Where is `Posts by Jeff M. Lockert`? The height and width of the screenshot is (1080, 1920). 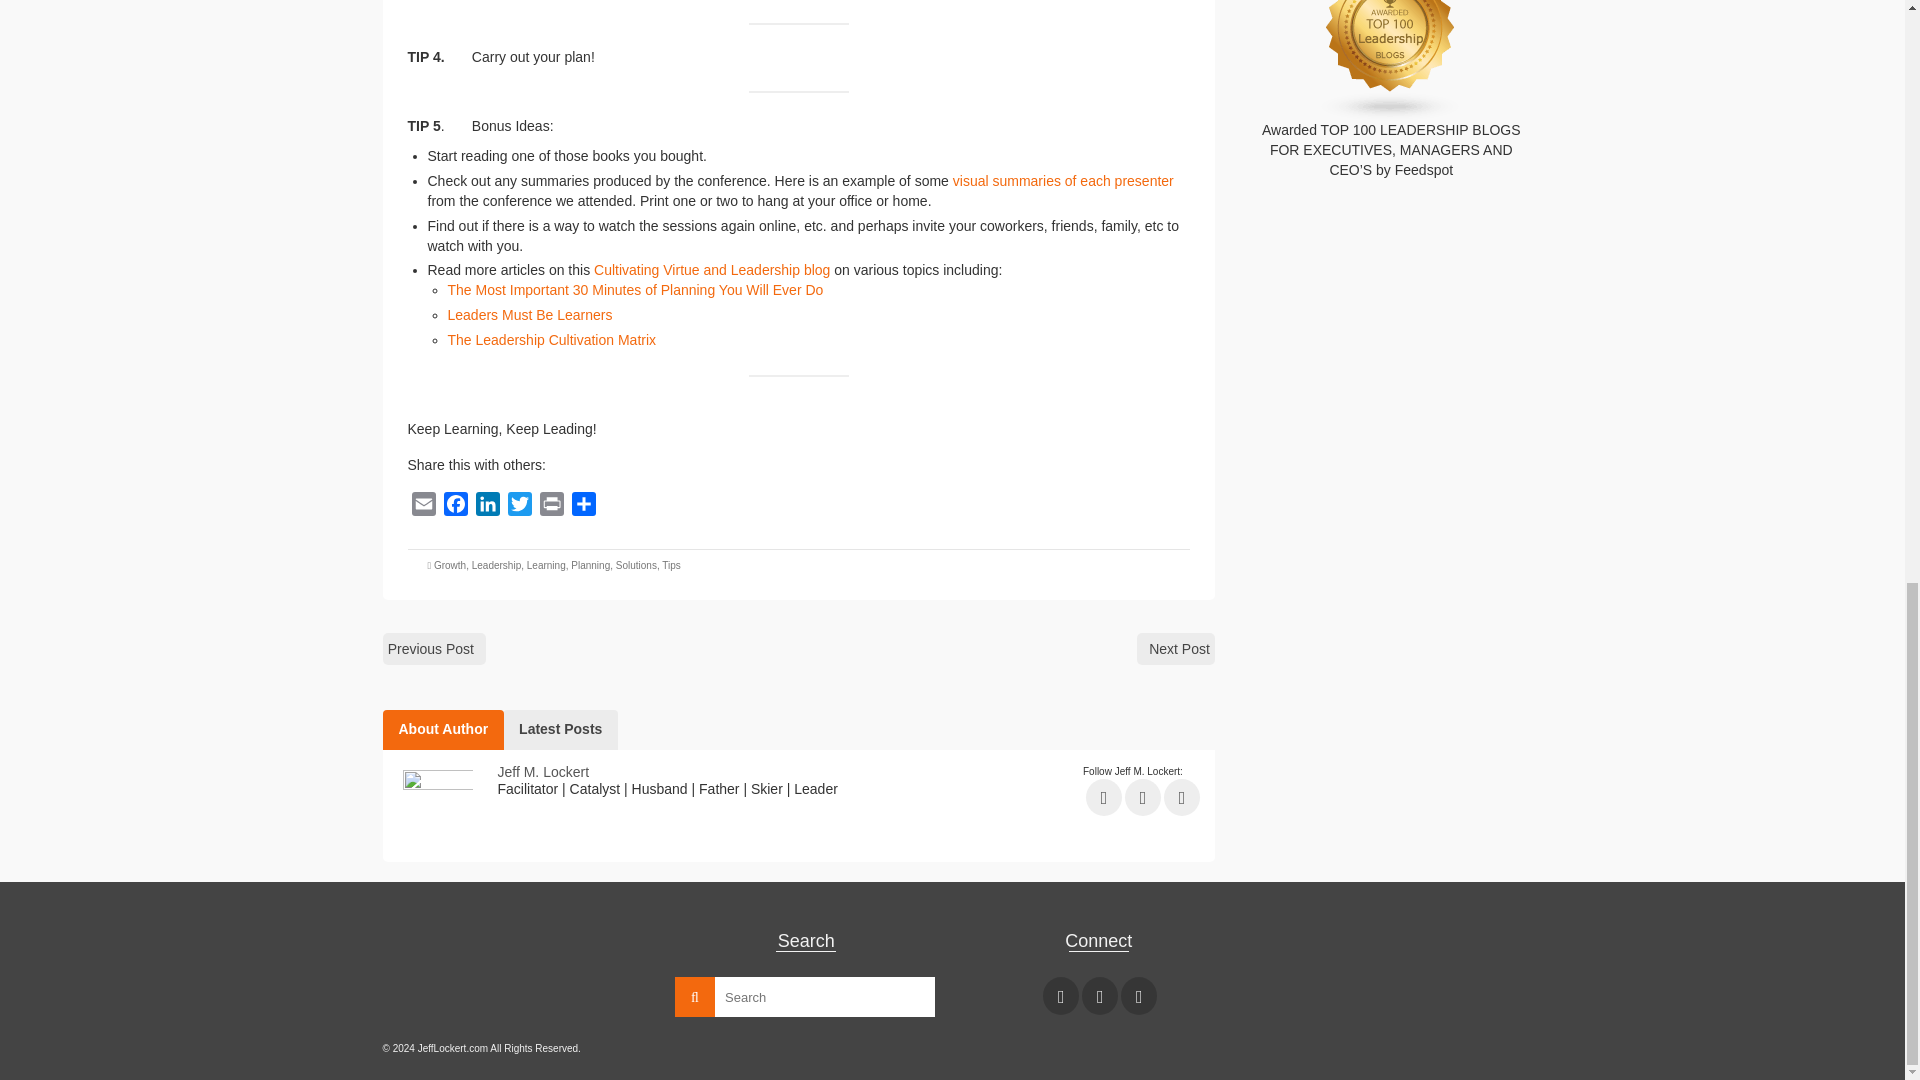
Posts by Jeff M. Lockert is located at coordinates (543, 771).